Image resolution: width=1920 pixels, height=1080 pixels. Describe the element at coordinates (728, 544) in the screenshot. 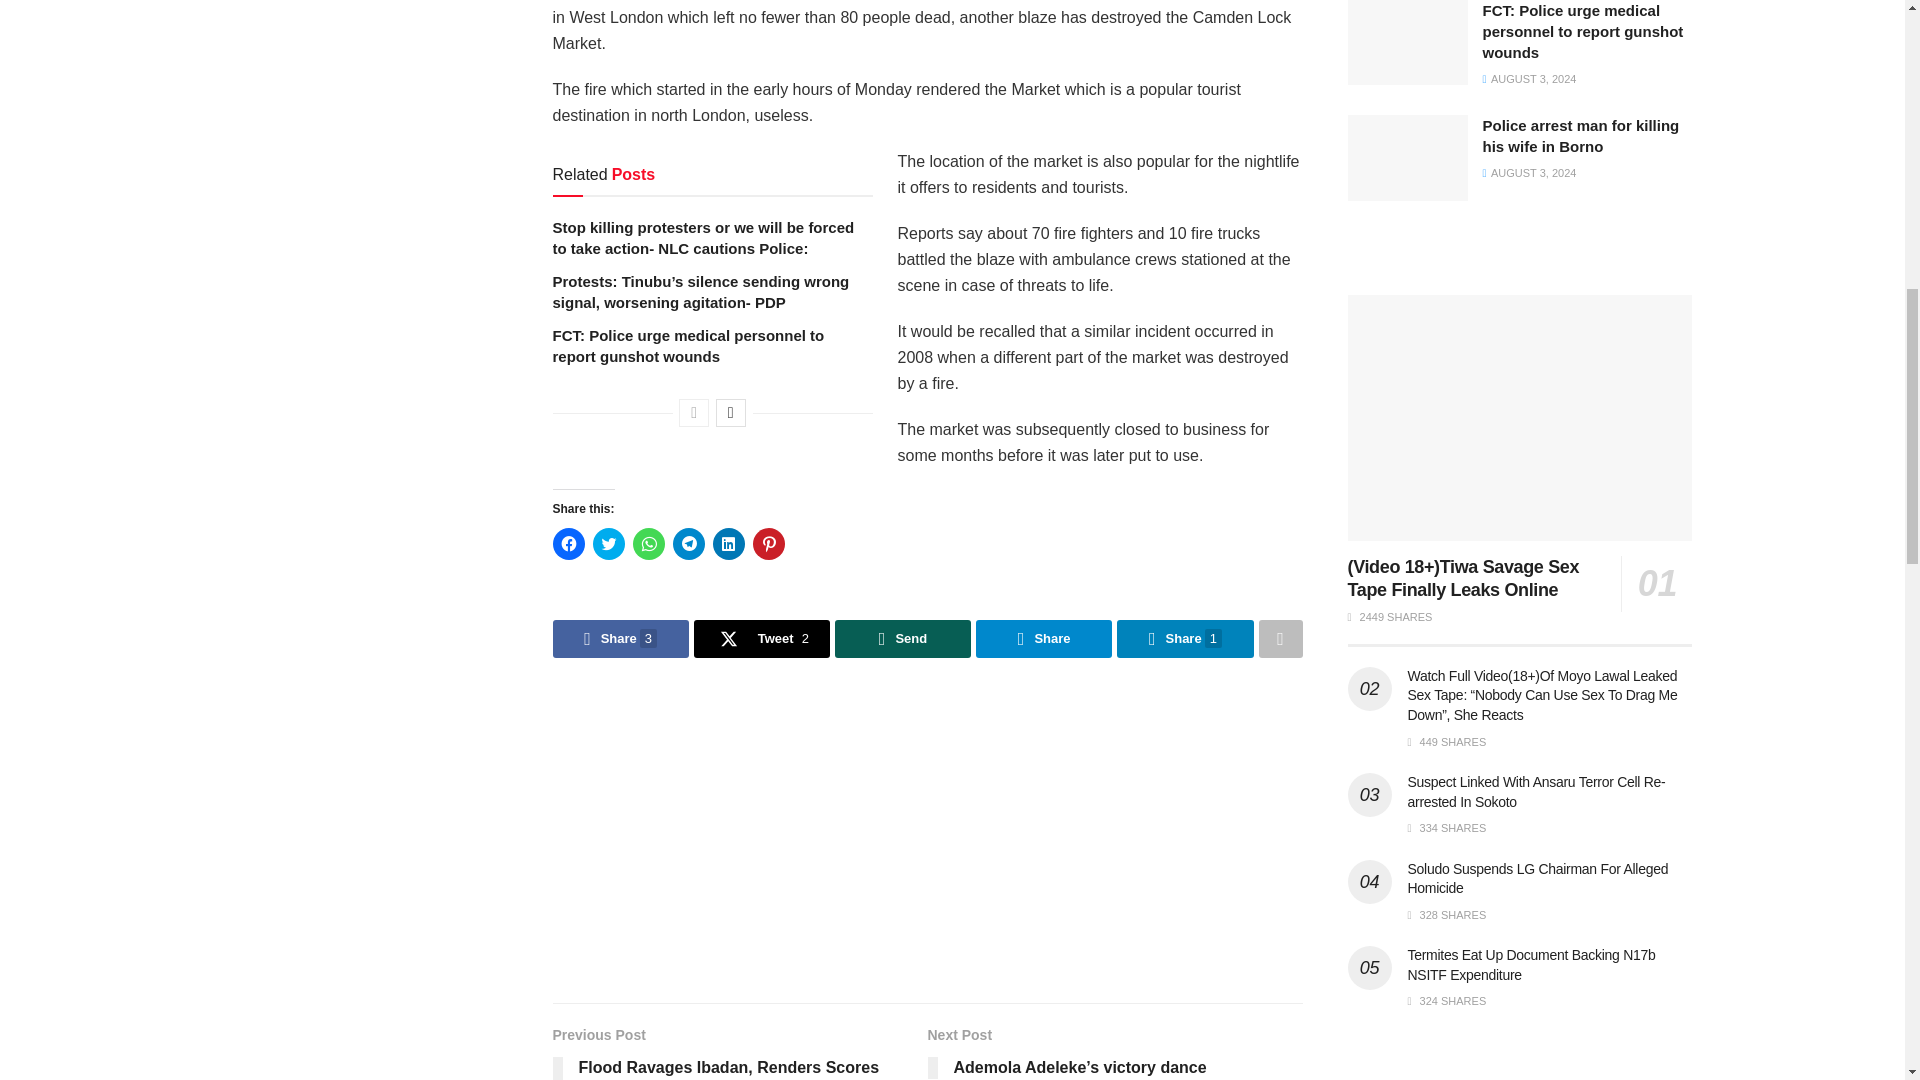

I see `Click to share on LinkedIn` at that location.